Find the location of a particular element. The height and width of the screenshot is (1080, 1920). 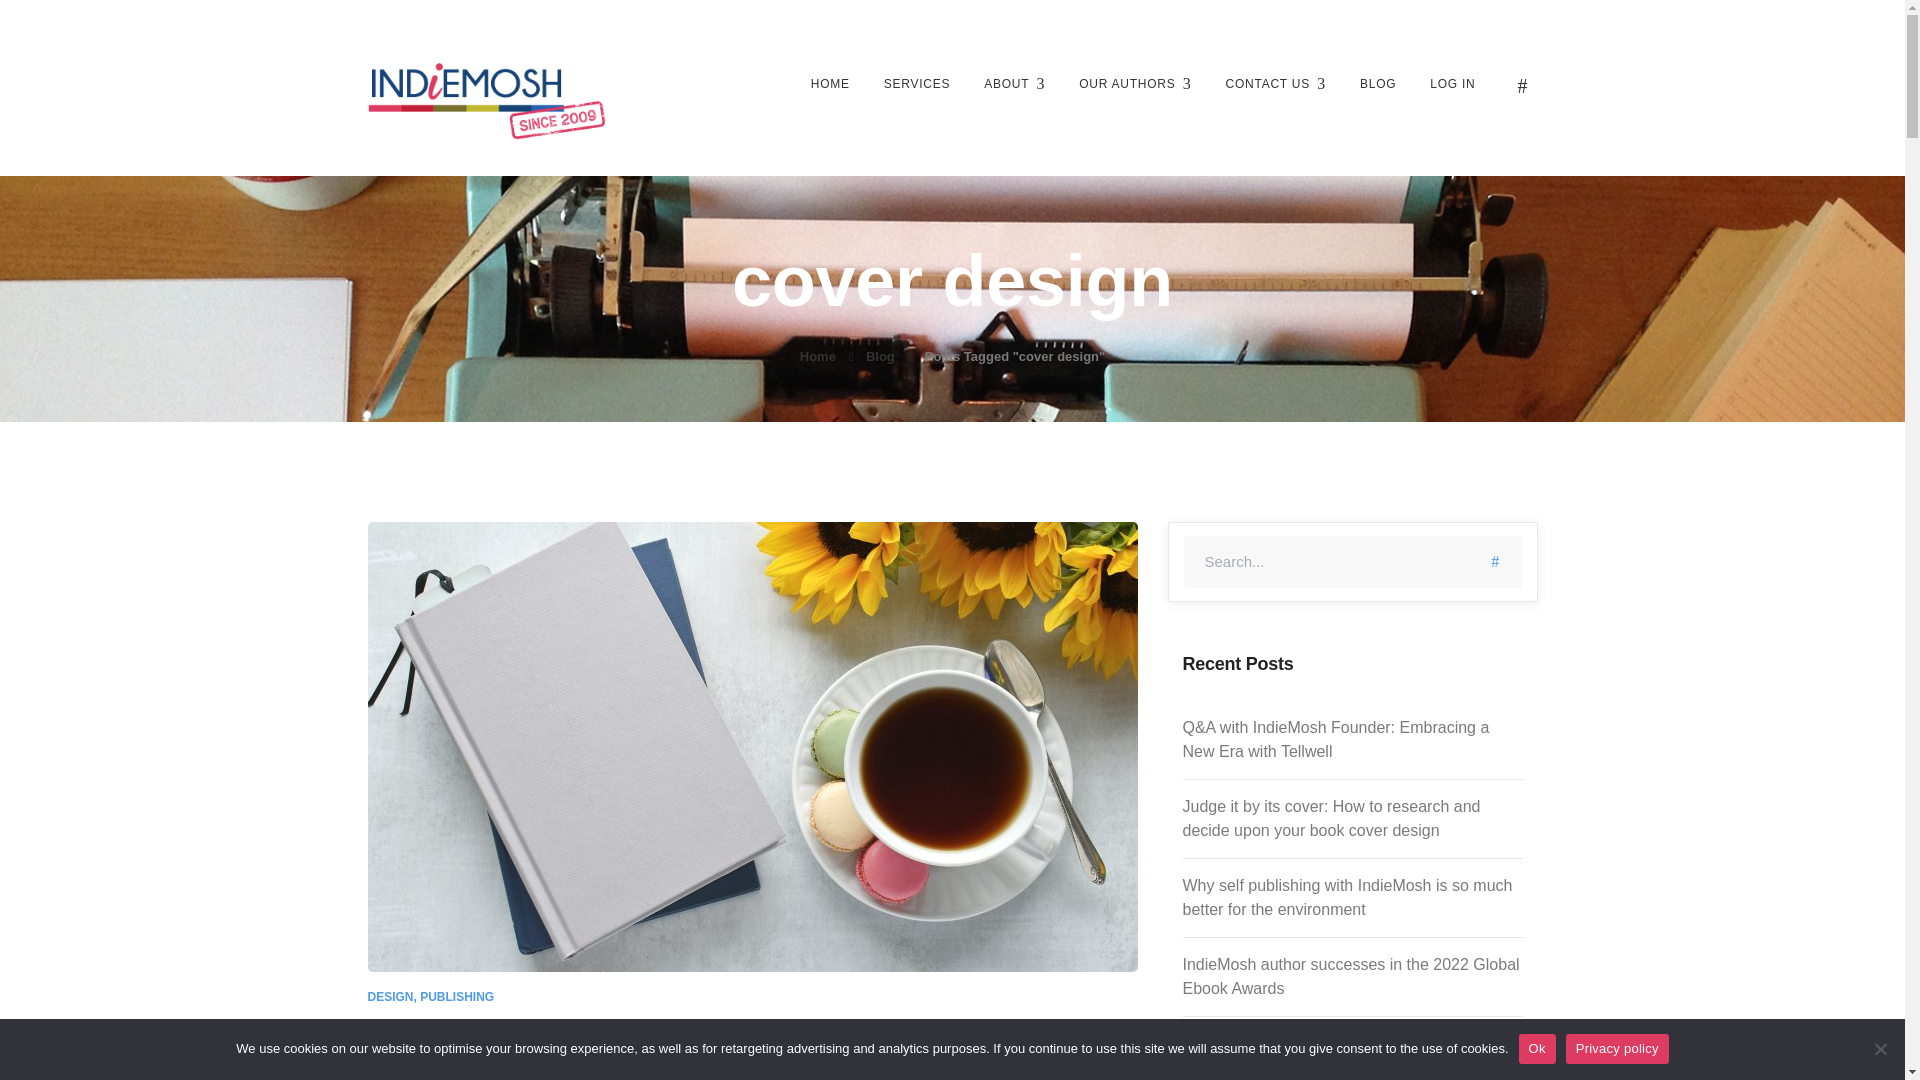

Blog is located at coordinates (895, 356).